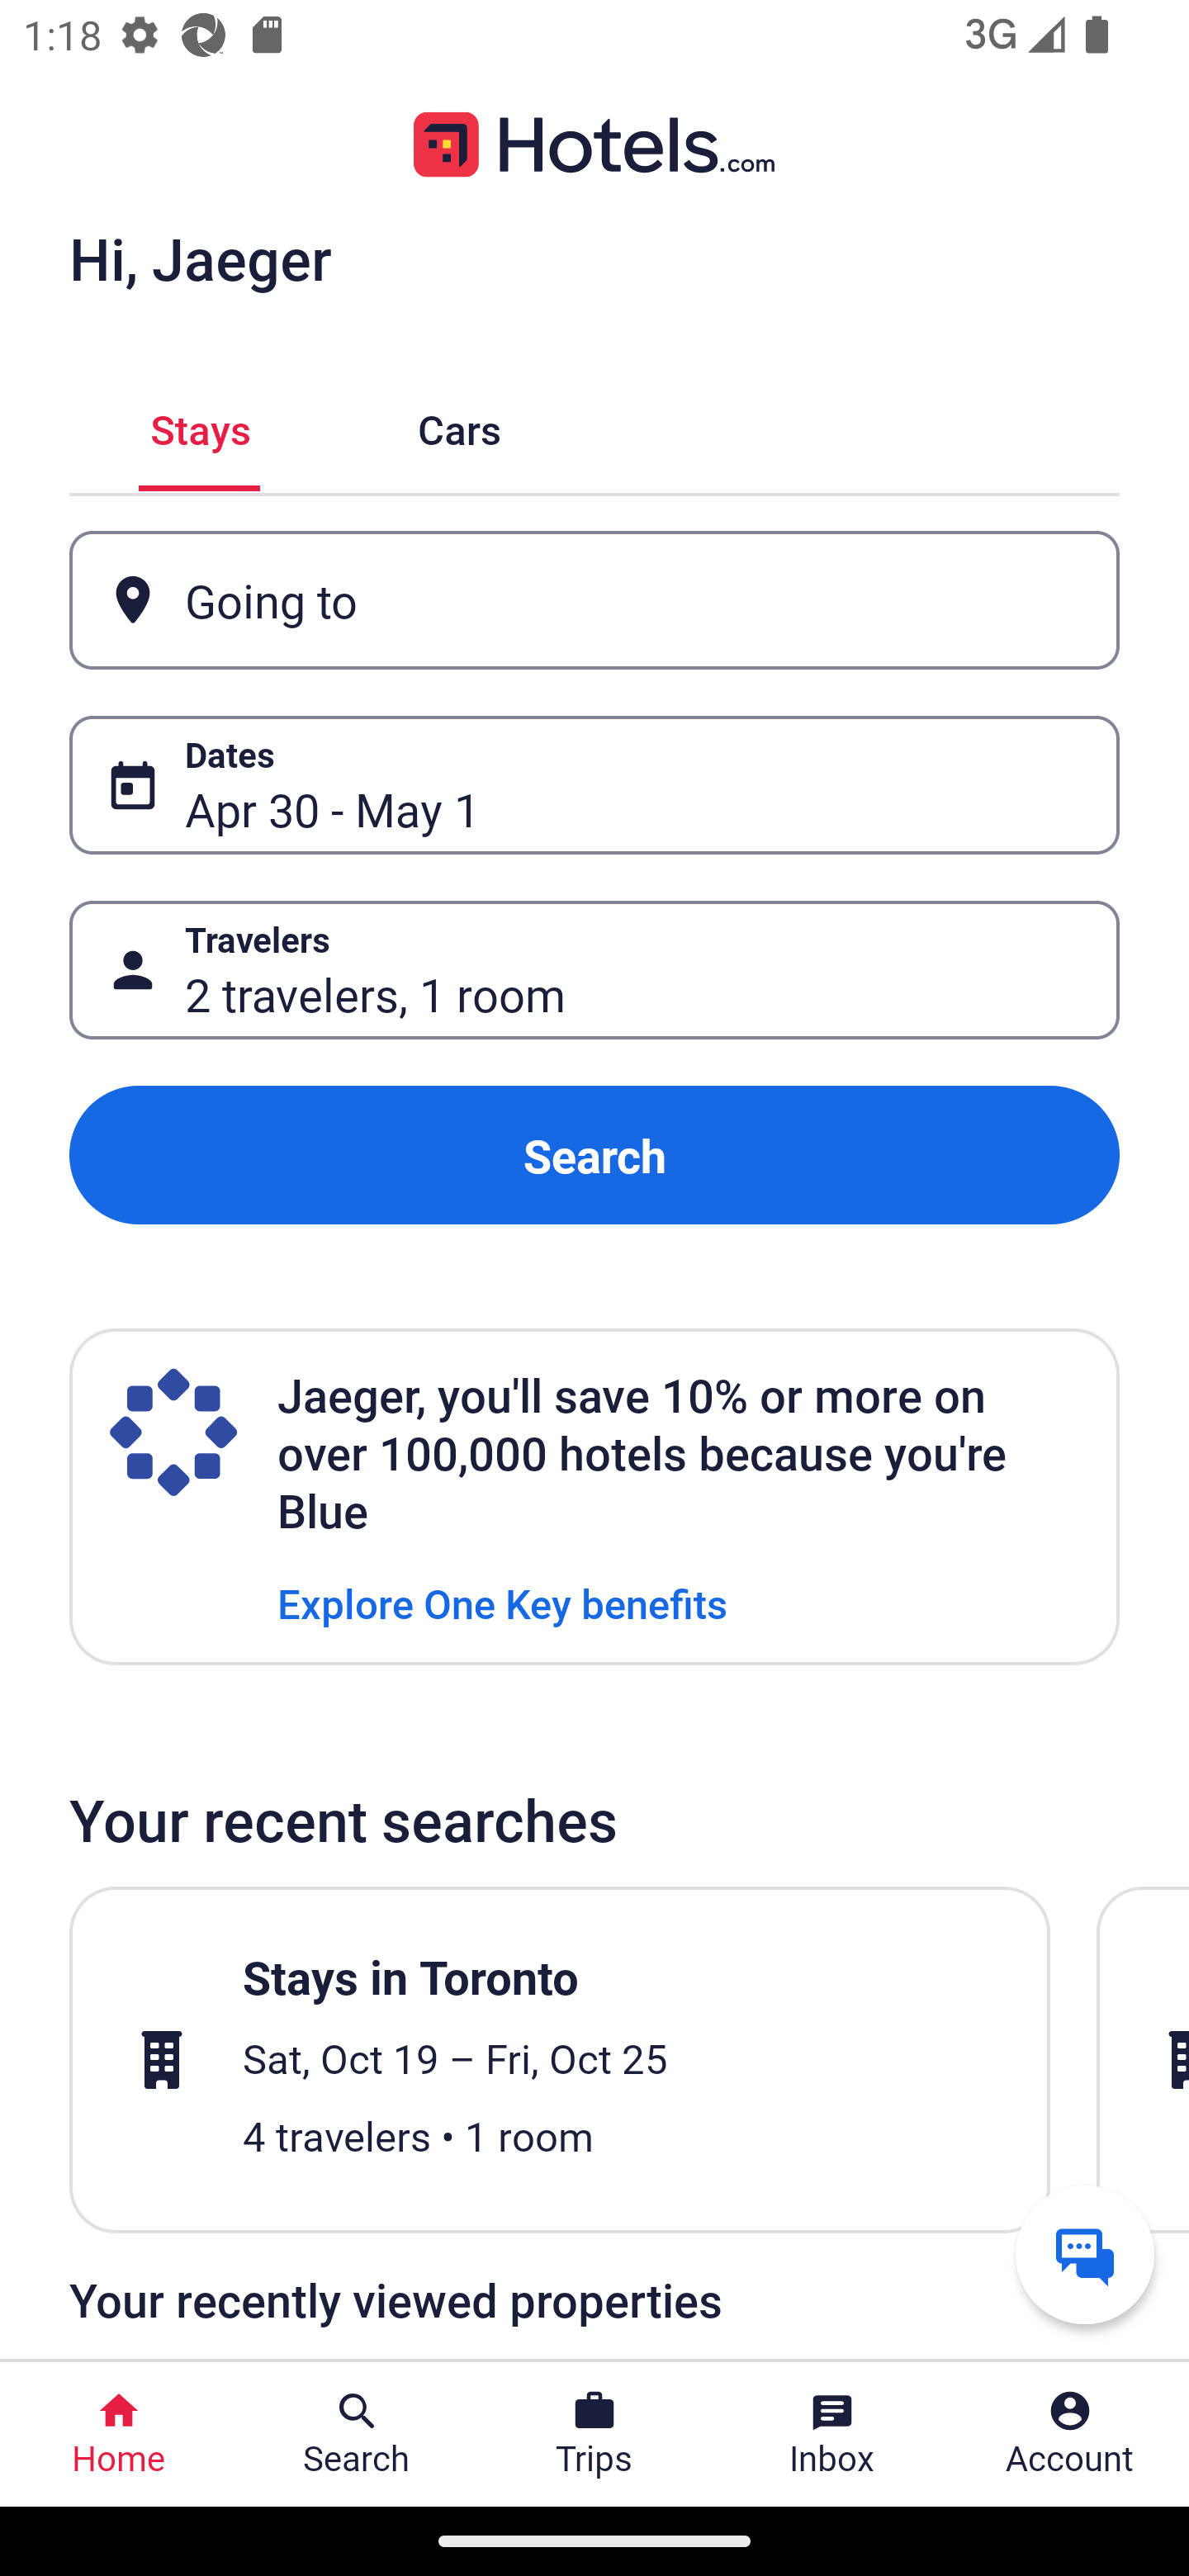  I want to click on Dates Button Apr 30 - May 1, so click(594, 785).